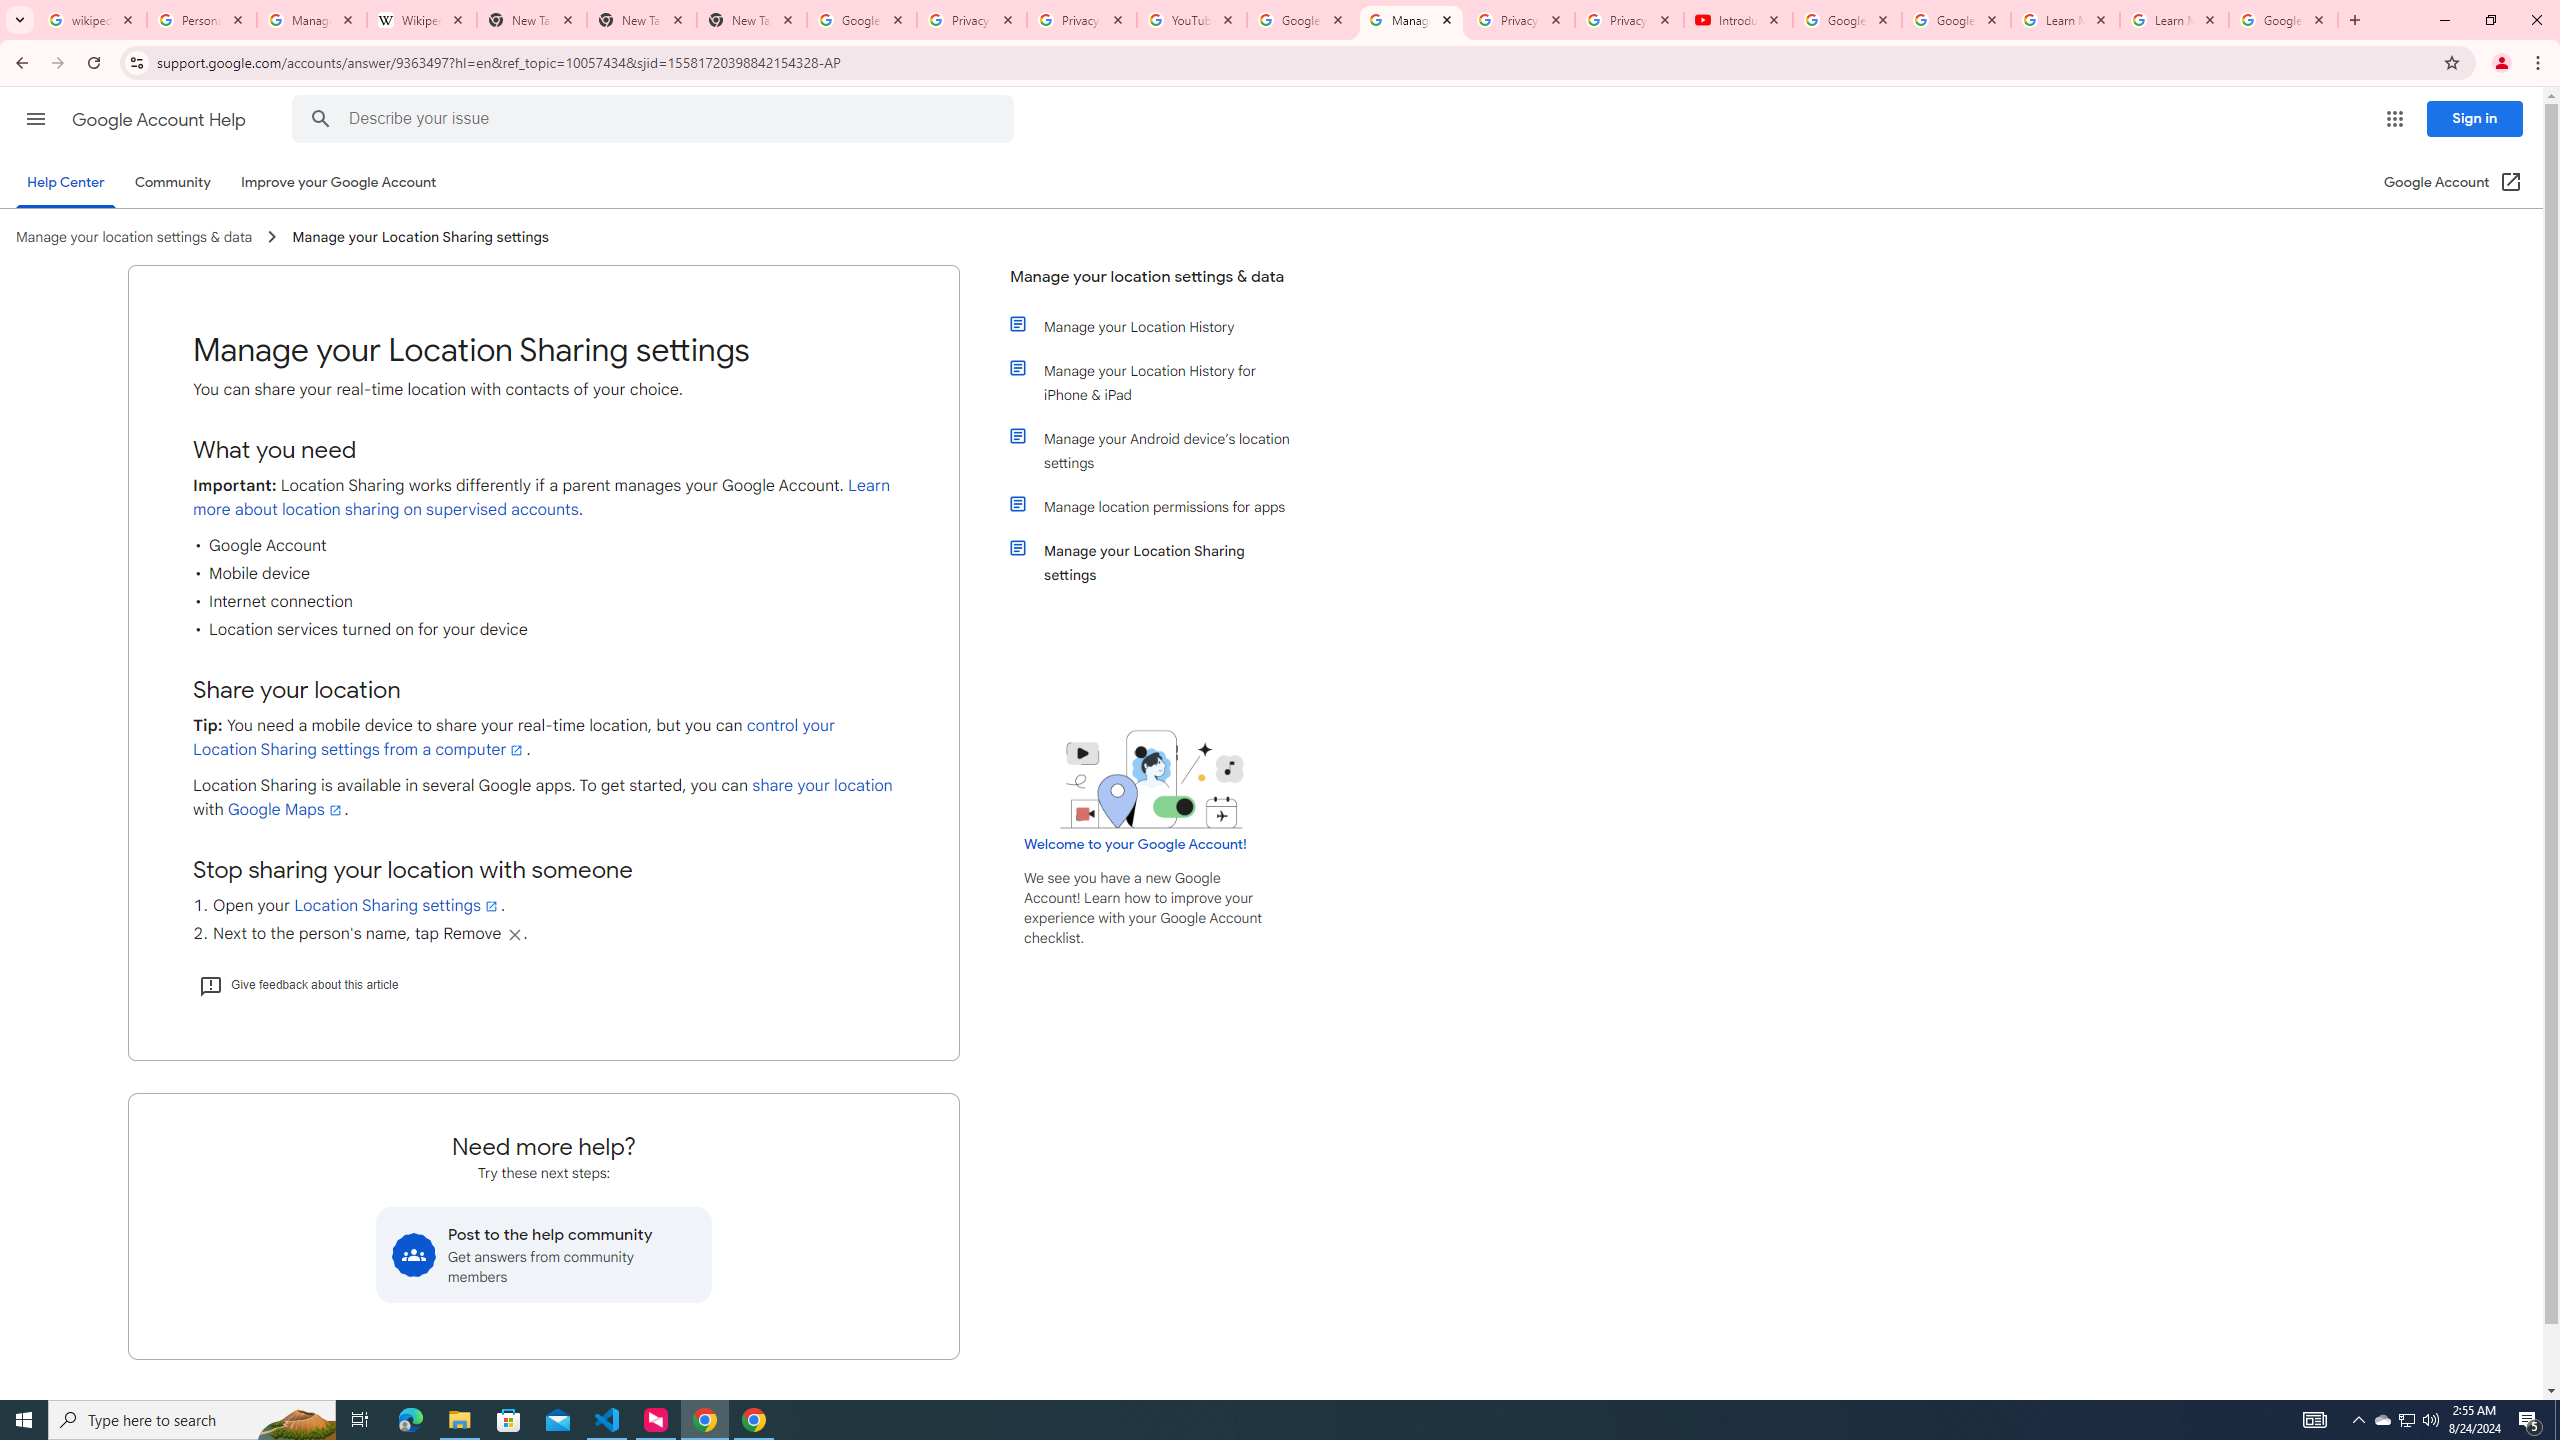  Describe the element at coordinates (752, 20) in the screenshot. I see `New Tab` at that location.